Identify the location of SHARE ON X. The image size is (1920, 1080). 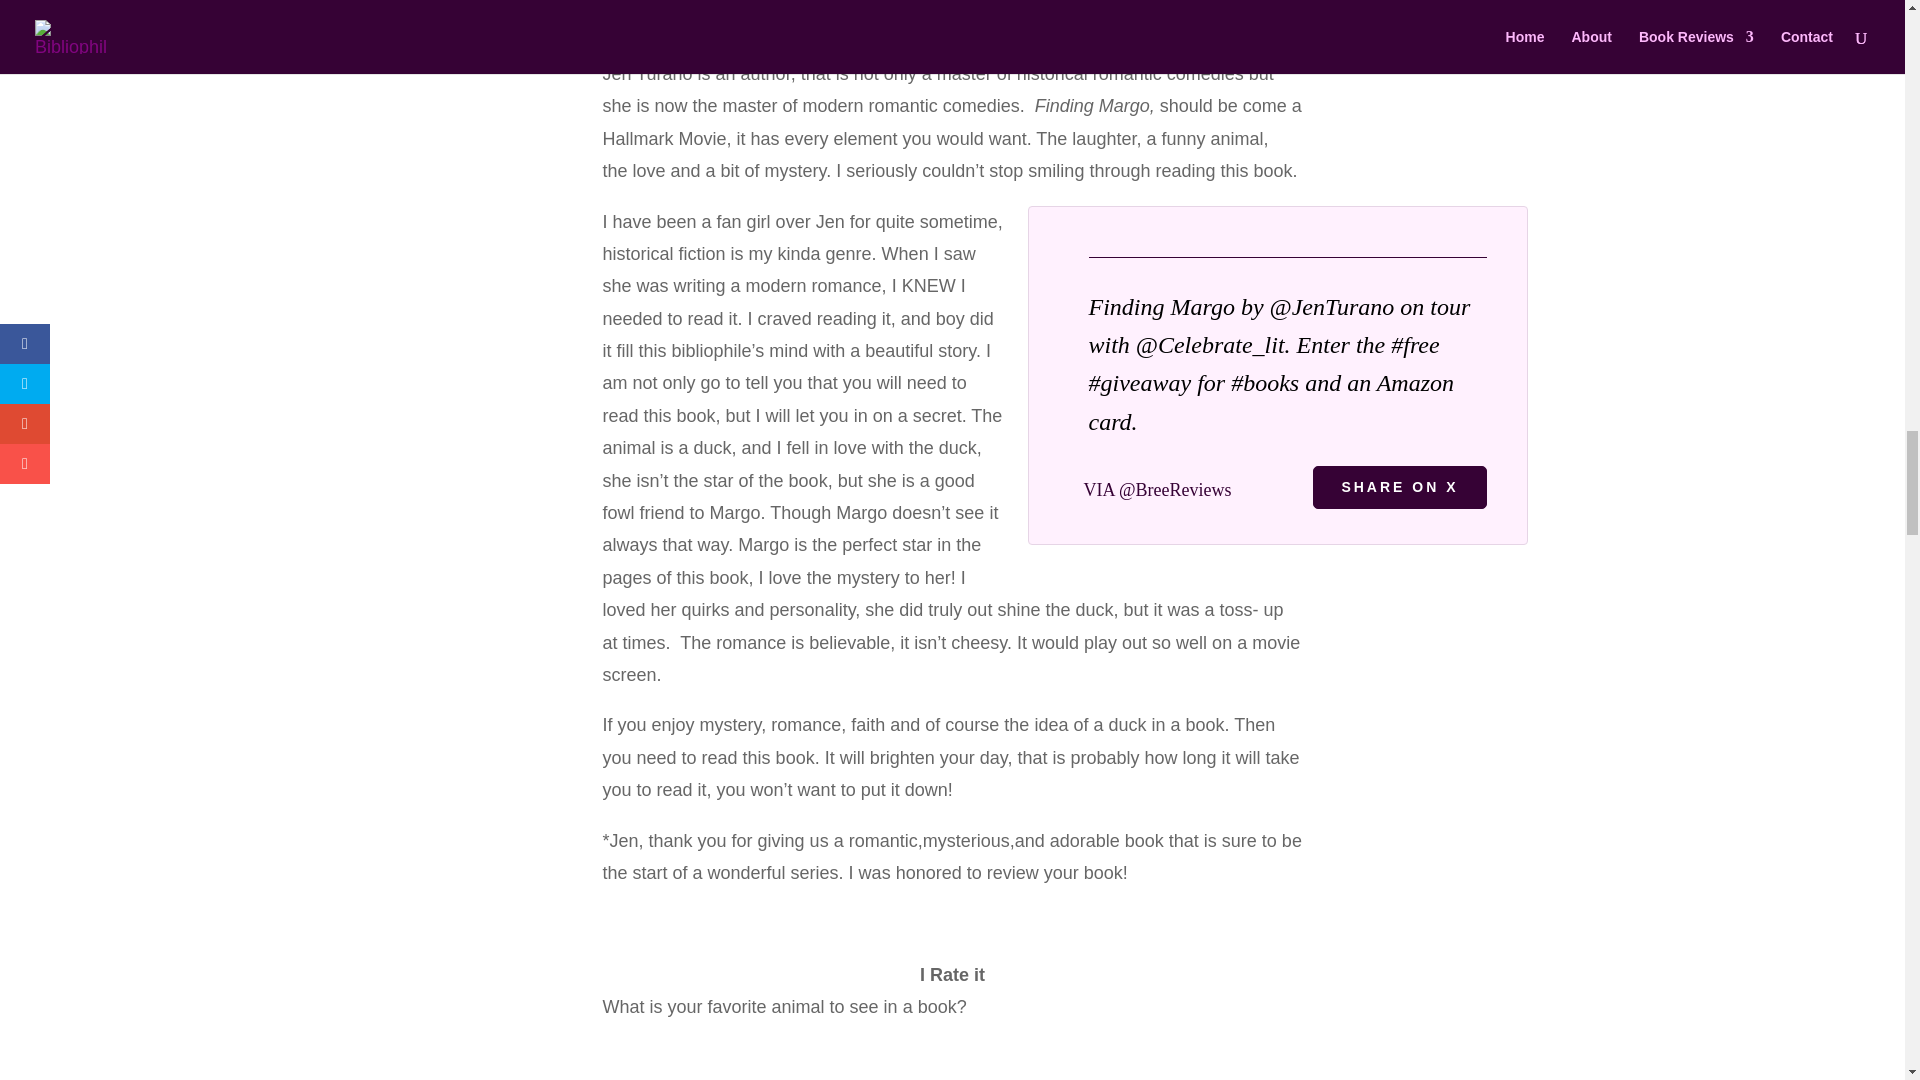
(1400, 486).